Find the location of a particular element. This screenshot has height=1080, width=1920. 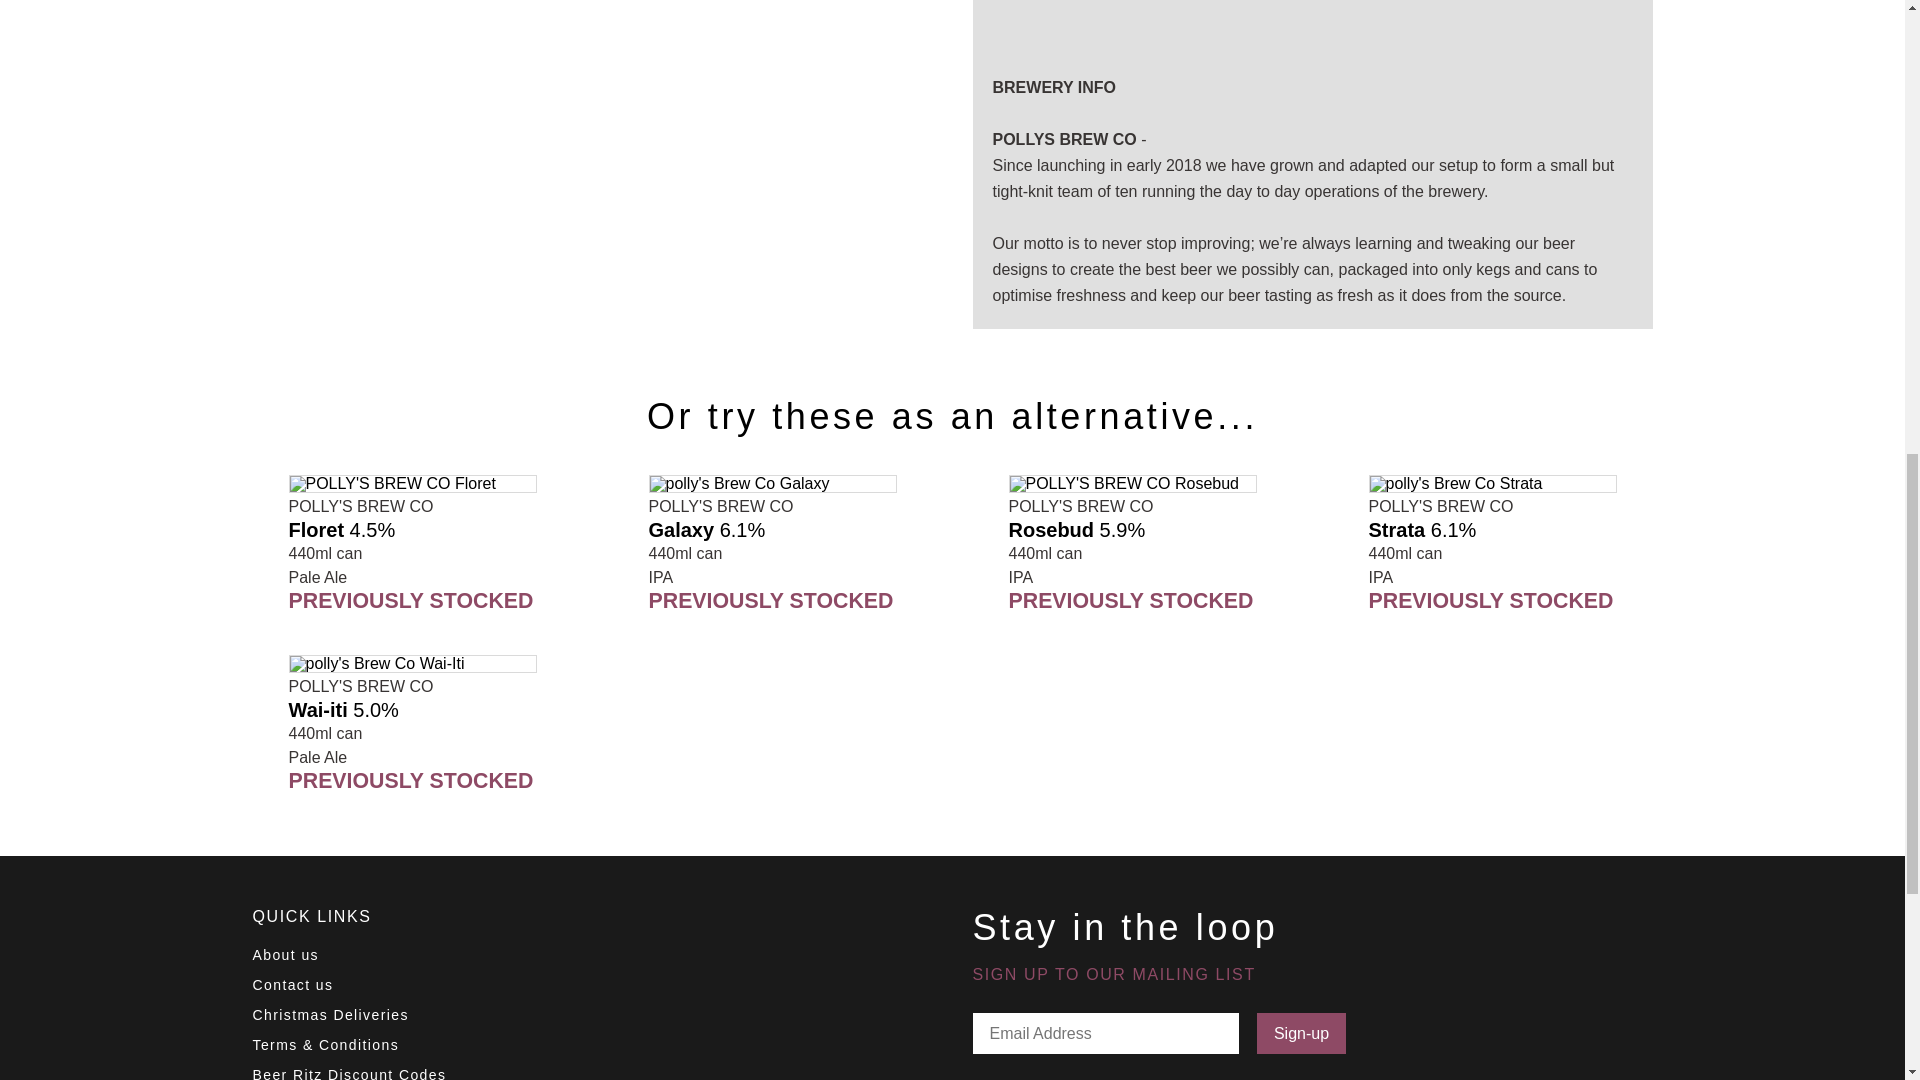

Contact us is located at coordinates (292, 984).